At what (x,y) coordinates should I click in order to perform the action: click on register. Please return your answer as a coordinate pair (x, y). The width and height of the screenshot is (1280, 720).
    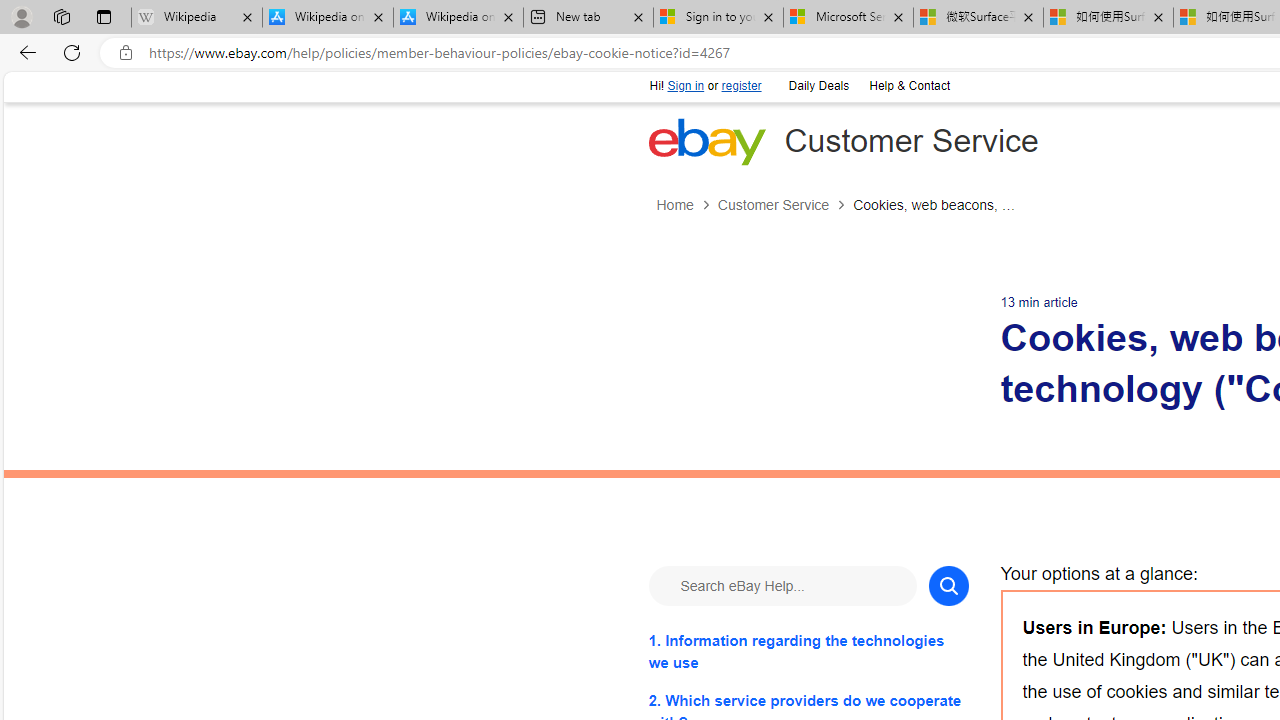
    Looking at the image, I should click on (740, 86).